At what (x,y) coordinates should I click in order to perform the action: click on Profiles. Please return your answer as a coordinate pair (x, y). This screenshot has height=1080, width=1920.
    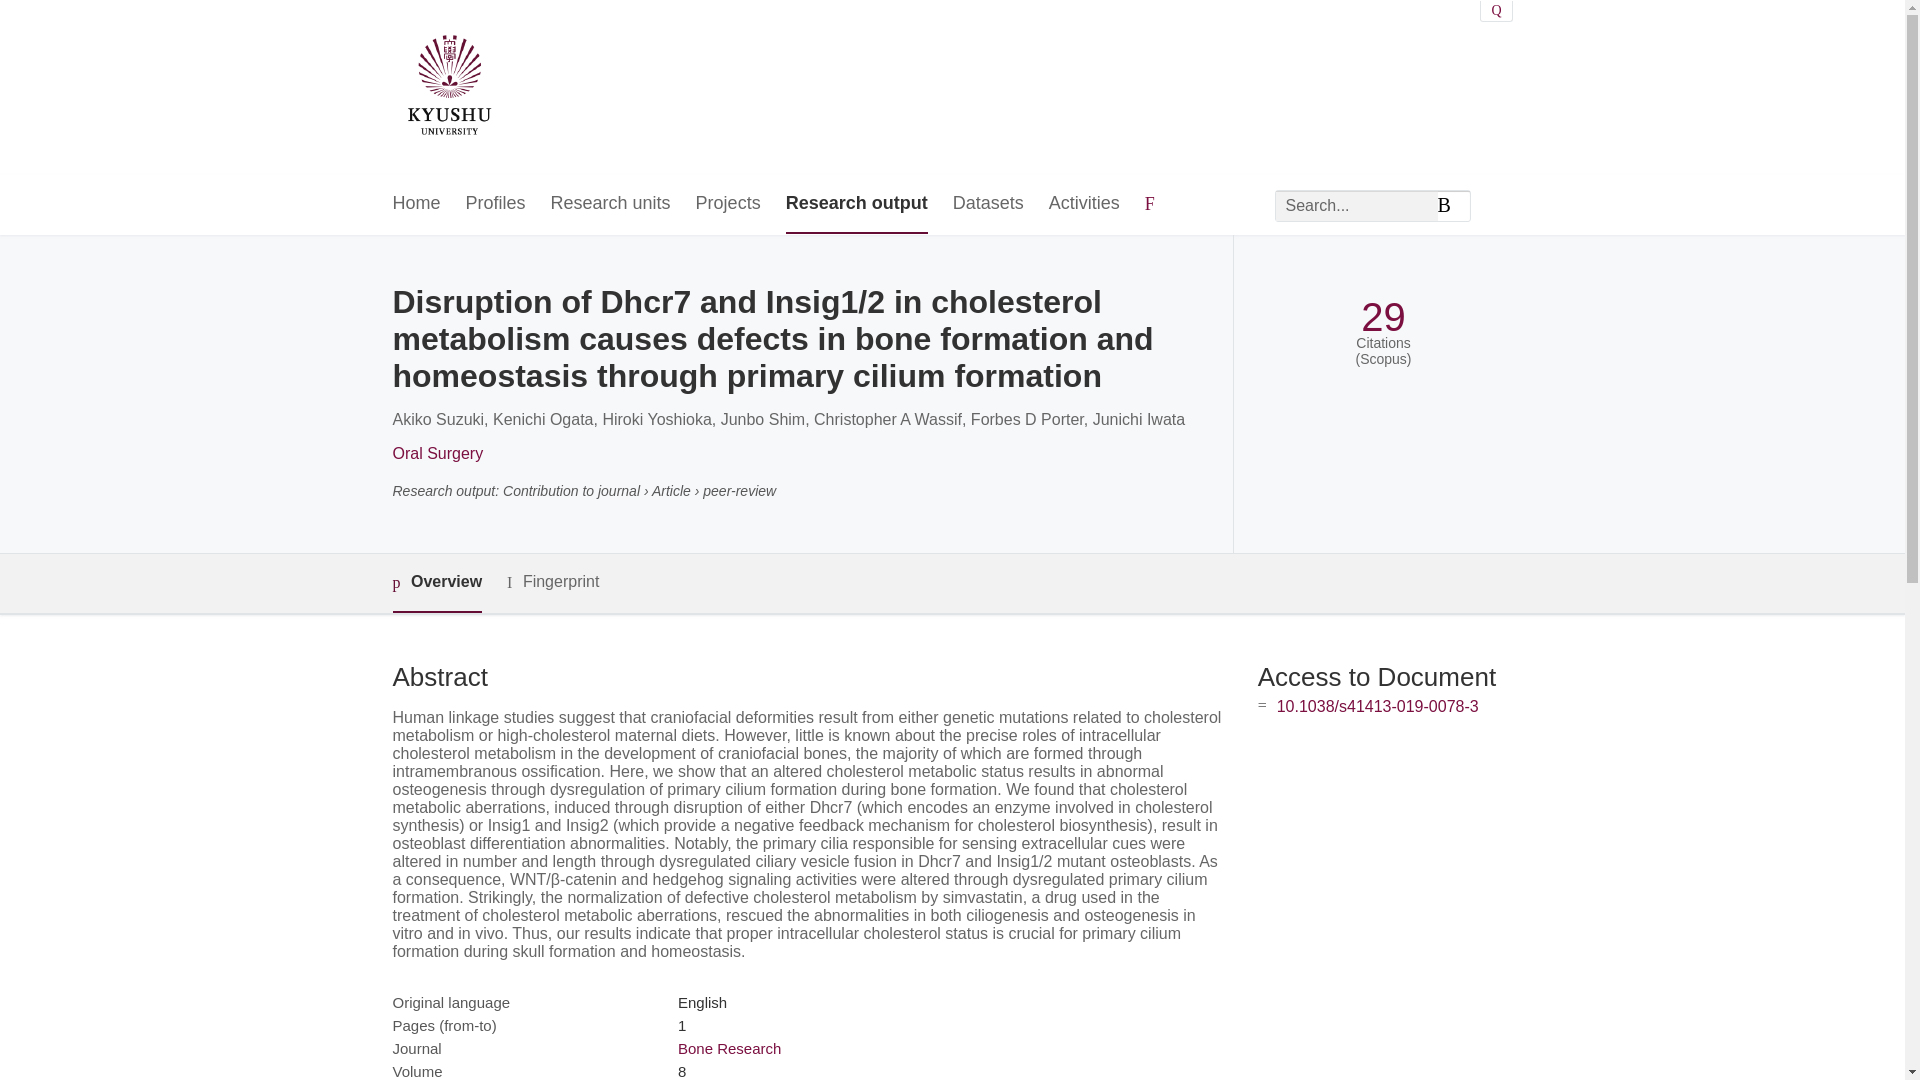
    Looking at the image, I should click on (496, 204).